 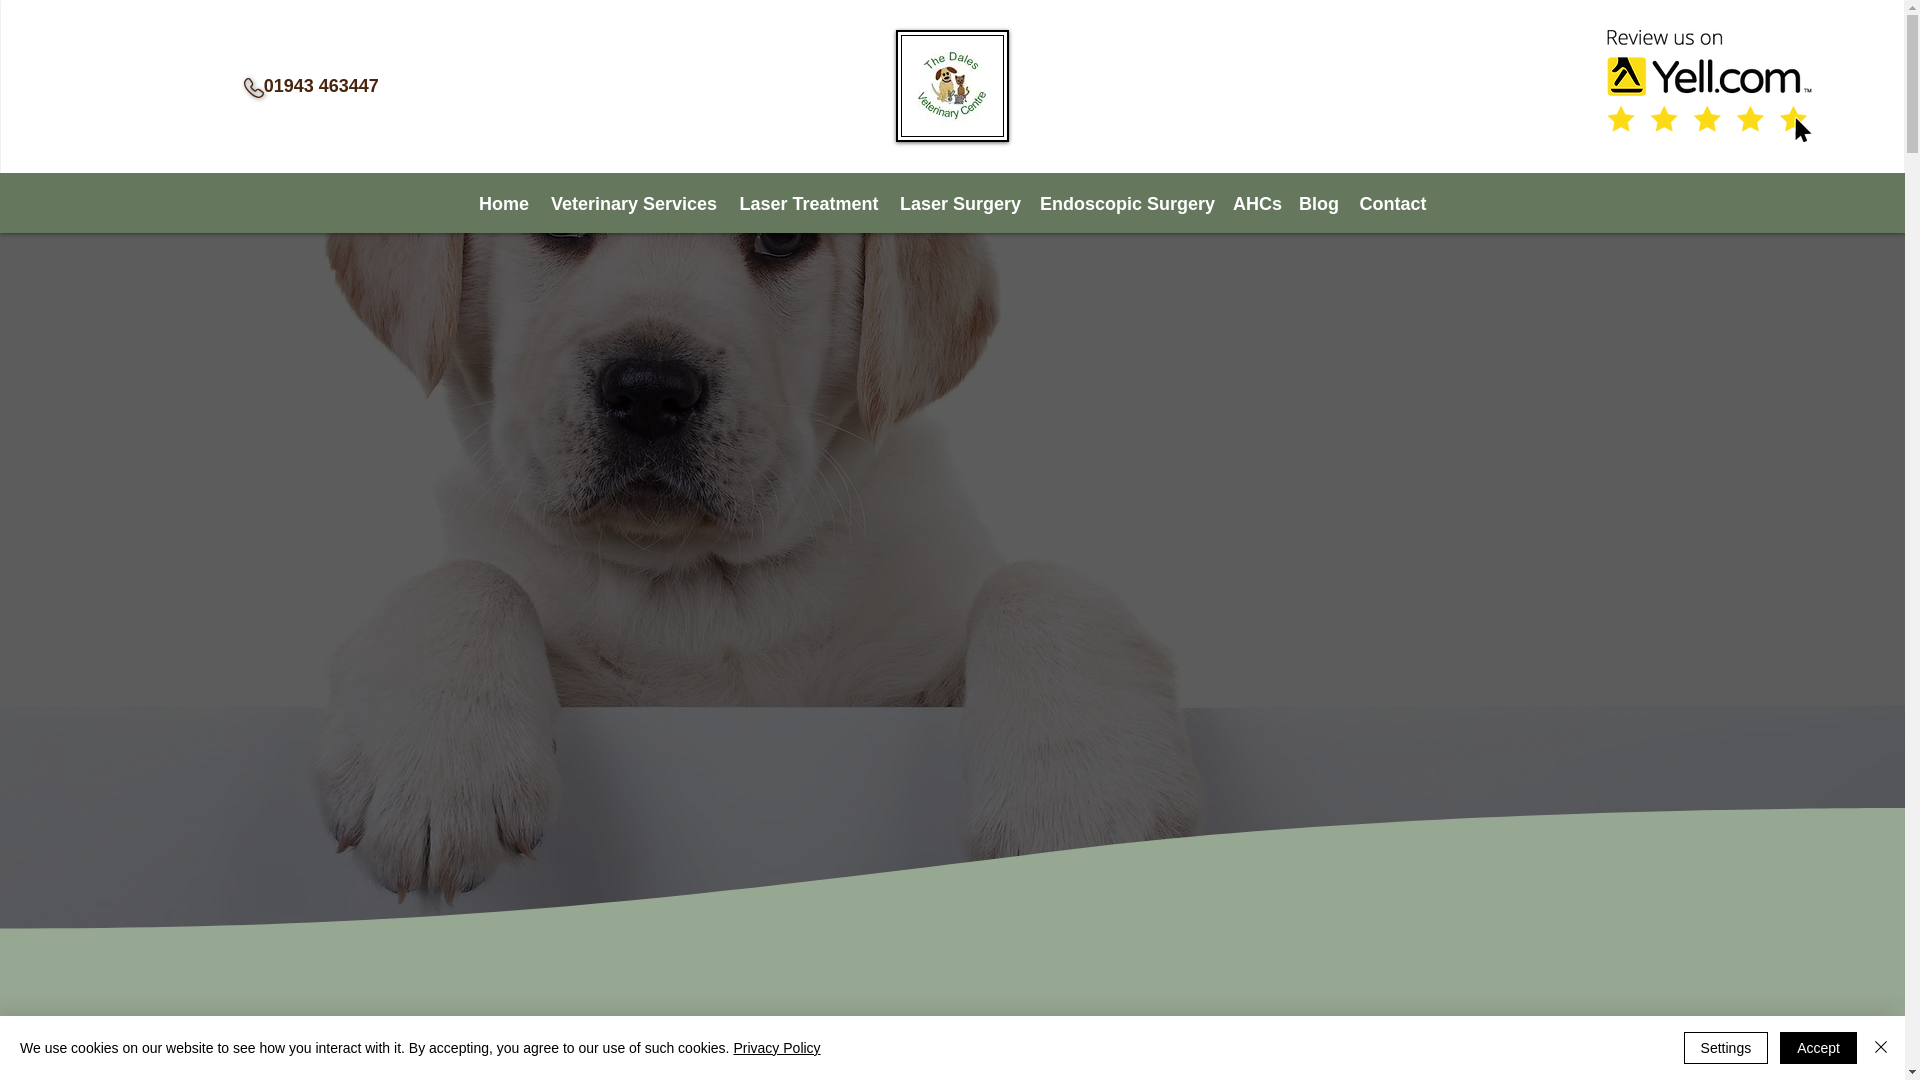 I want to click on Home, so click(x=504, y=202).